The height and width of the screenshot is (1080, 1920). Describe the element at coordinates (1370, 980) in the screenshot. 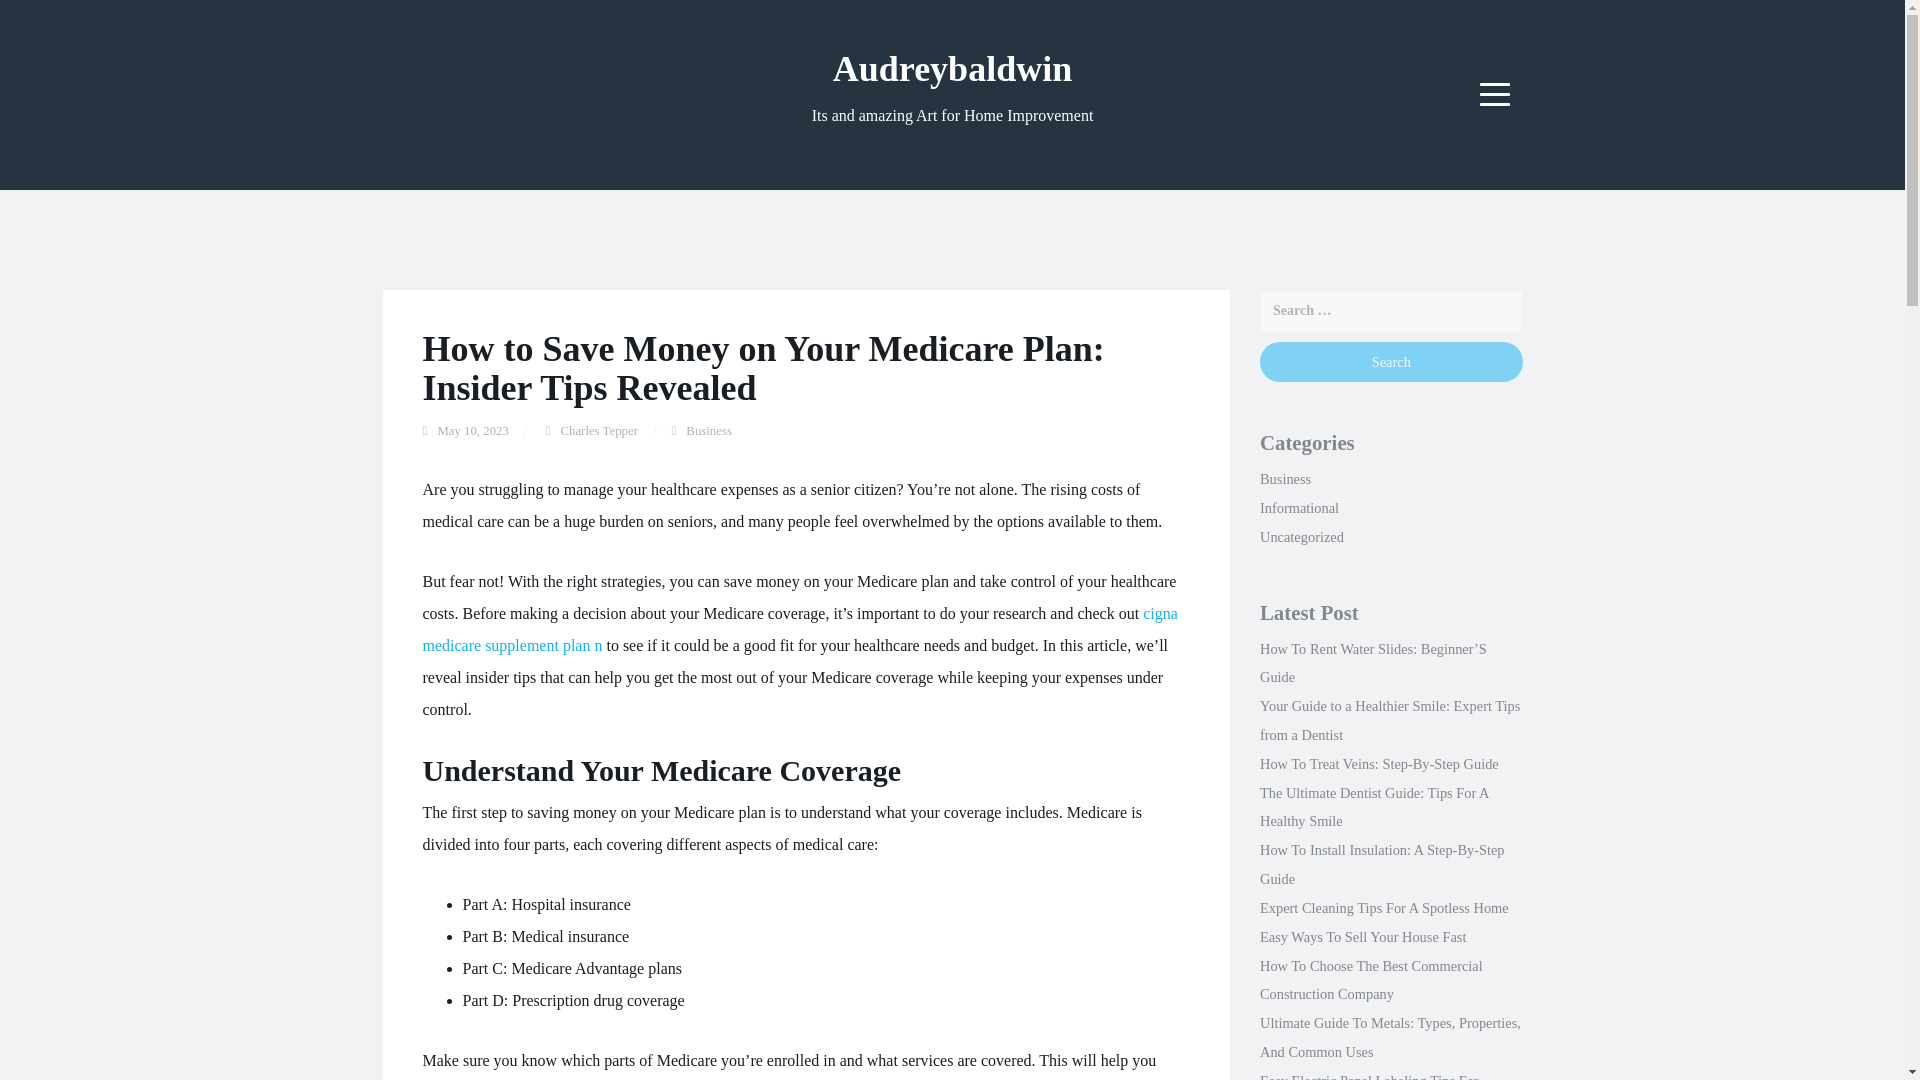

I see `How To Choose The Best Commercial Construction Company` at that location.